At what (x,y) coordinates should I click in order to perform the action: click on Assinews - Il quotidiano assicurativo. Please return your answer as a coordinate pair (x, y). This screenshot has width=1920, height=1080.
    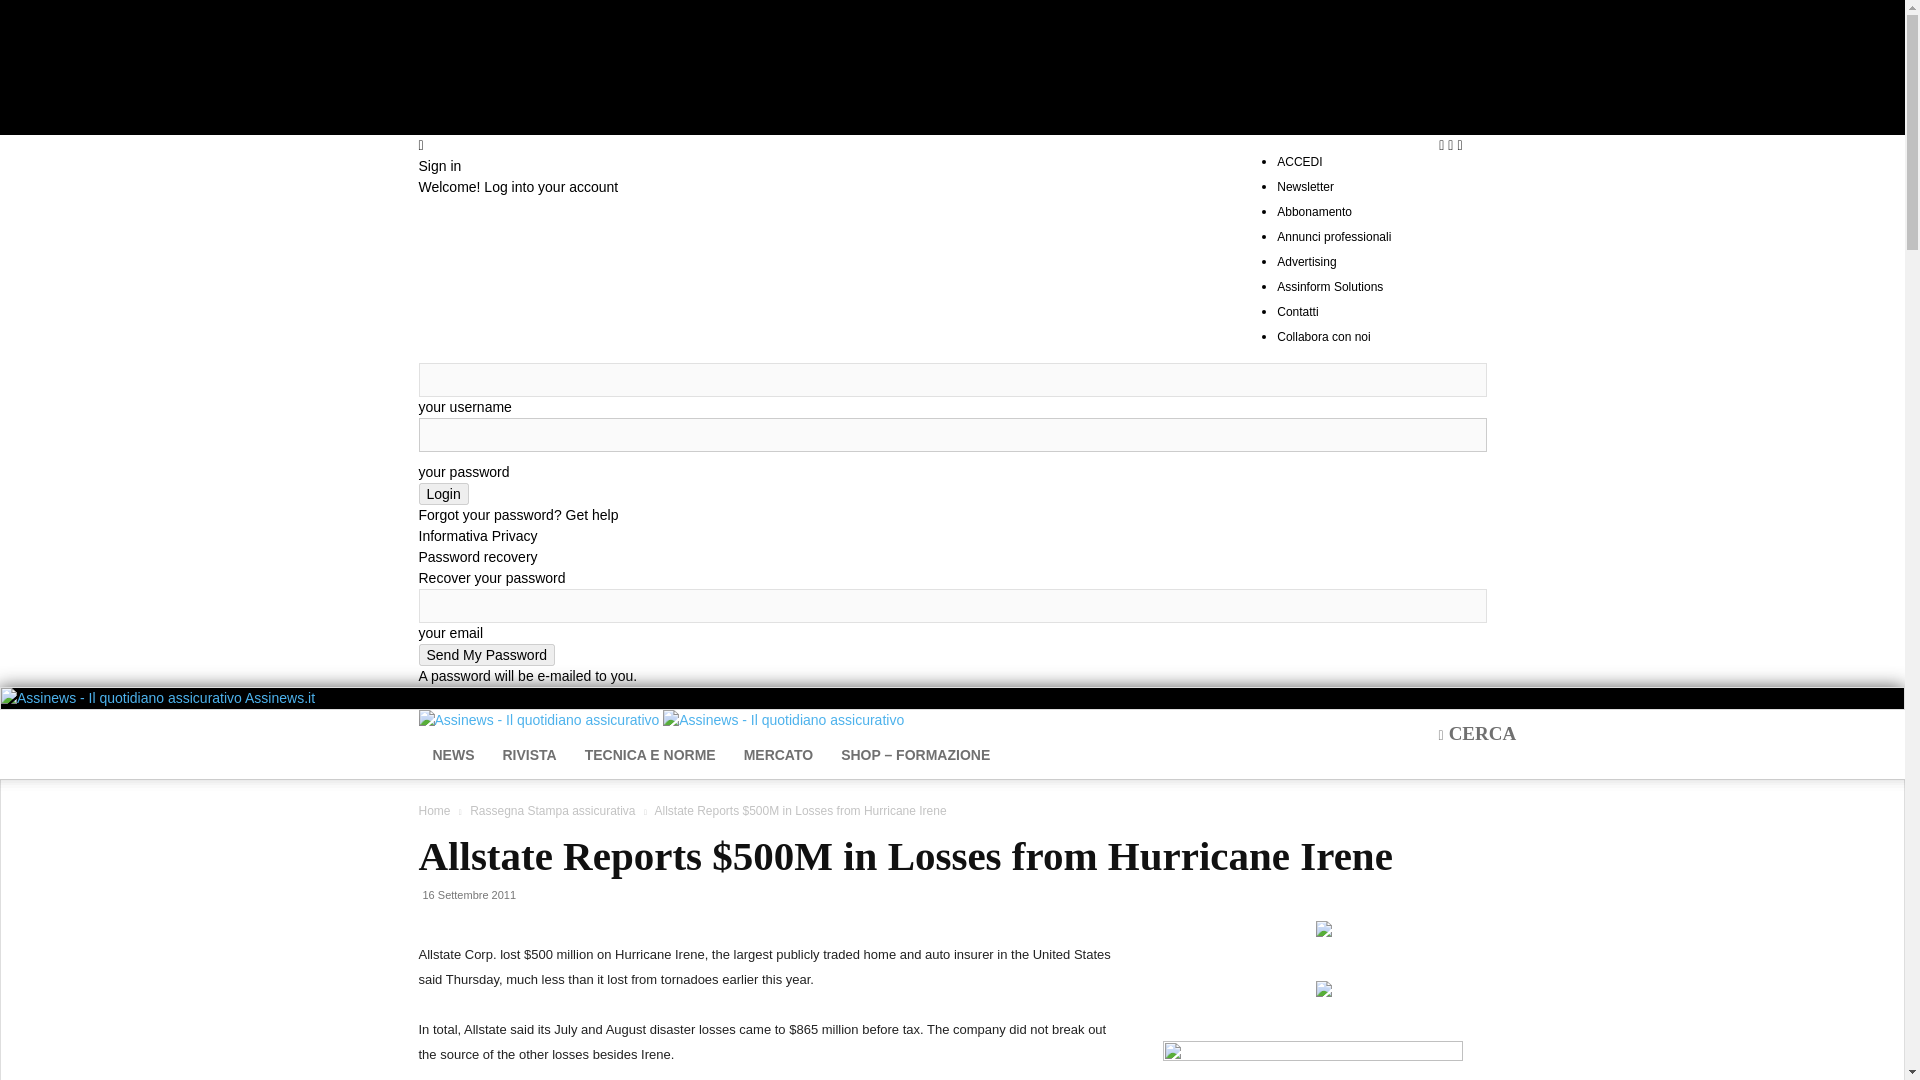
    Looking at the image, I should click on (783, 720).